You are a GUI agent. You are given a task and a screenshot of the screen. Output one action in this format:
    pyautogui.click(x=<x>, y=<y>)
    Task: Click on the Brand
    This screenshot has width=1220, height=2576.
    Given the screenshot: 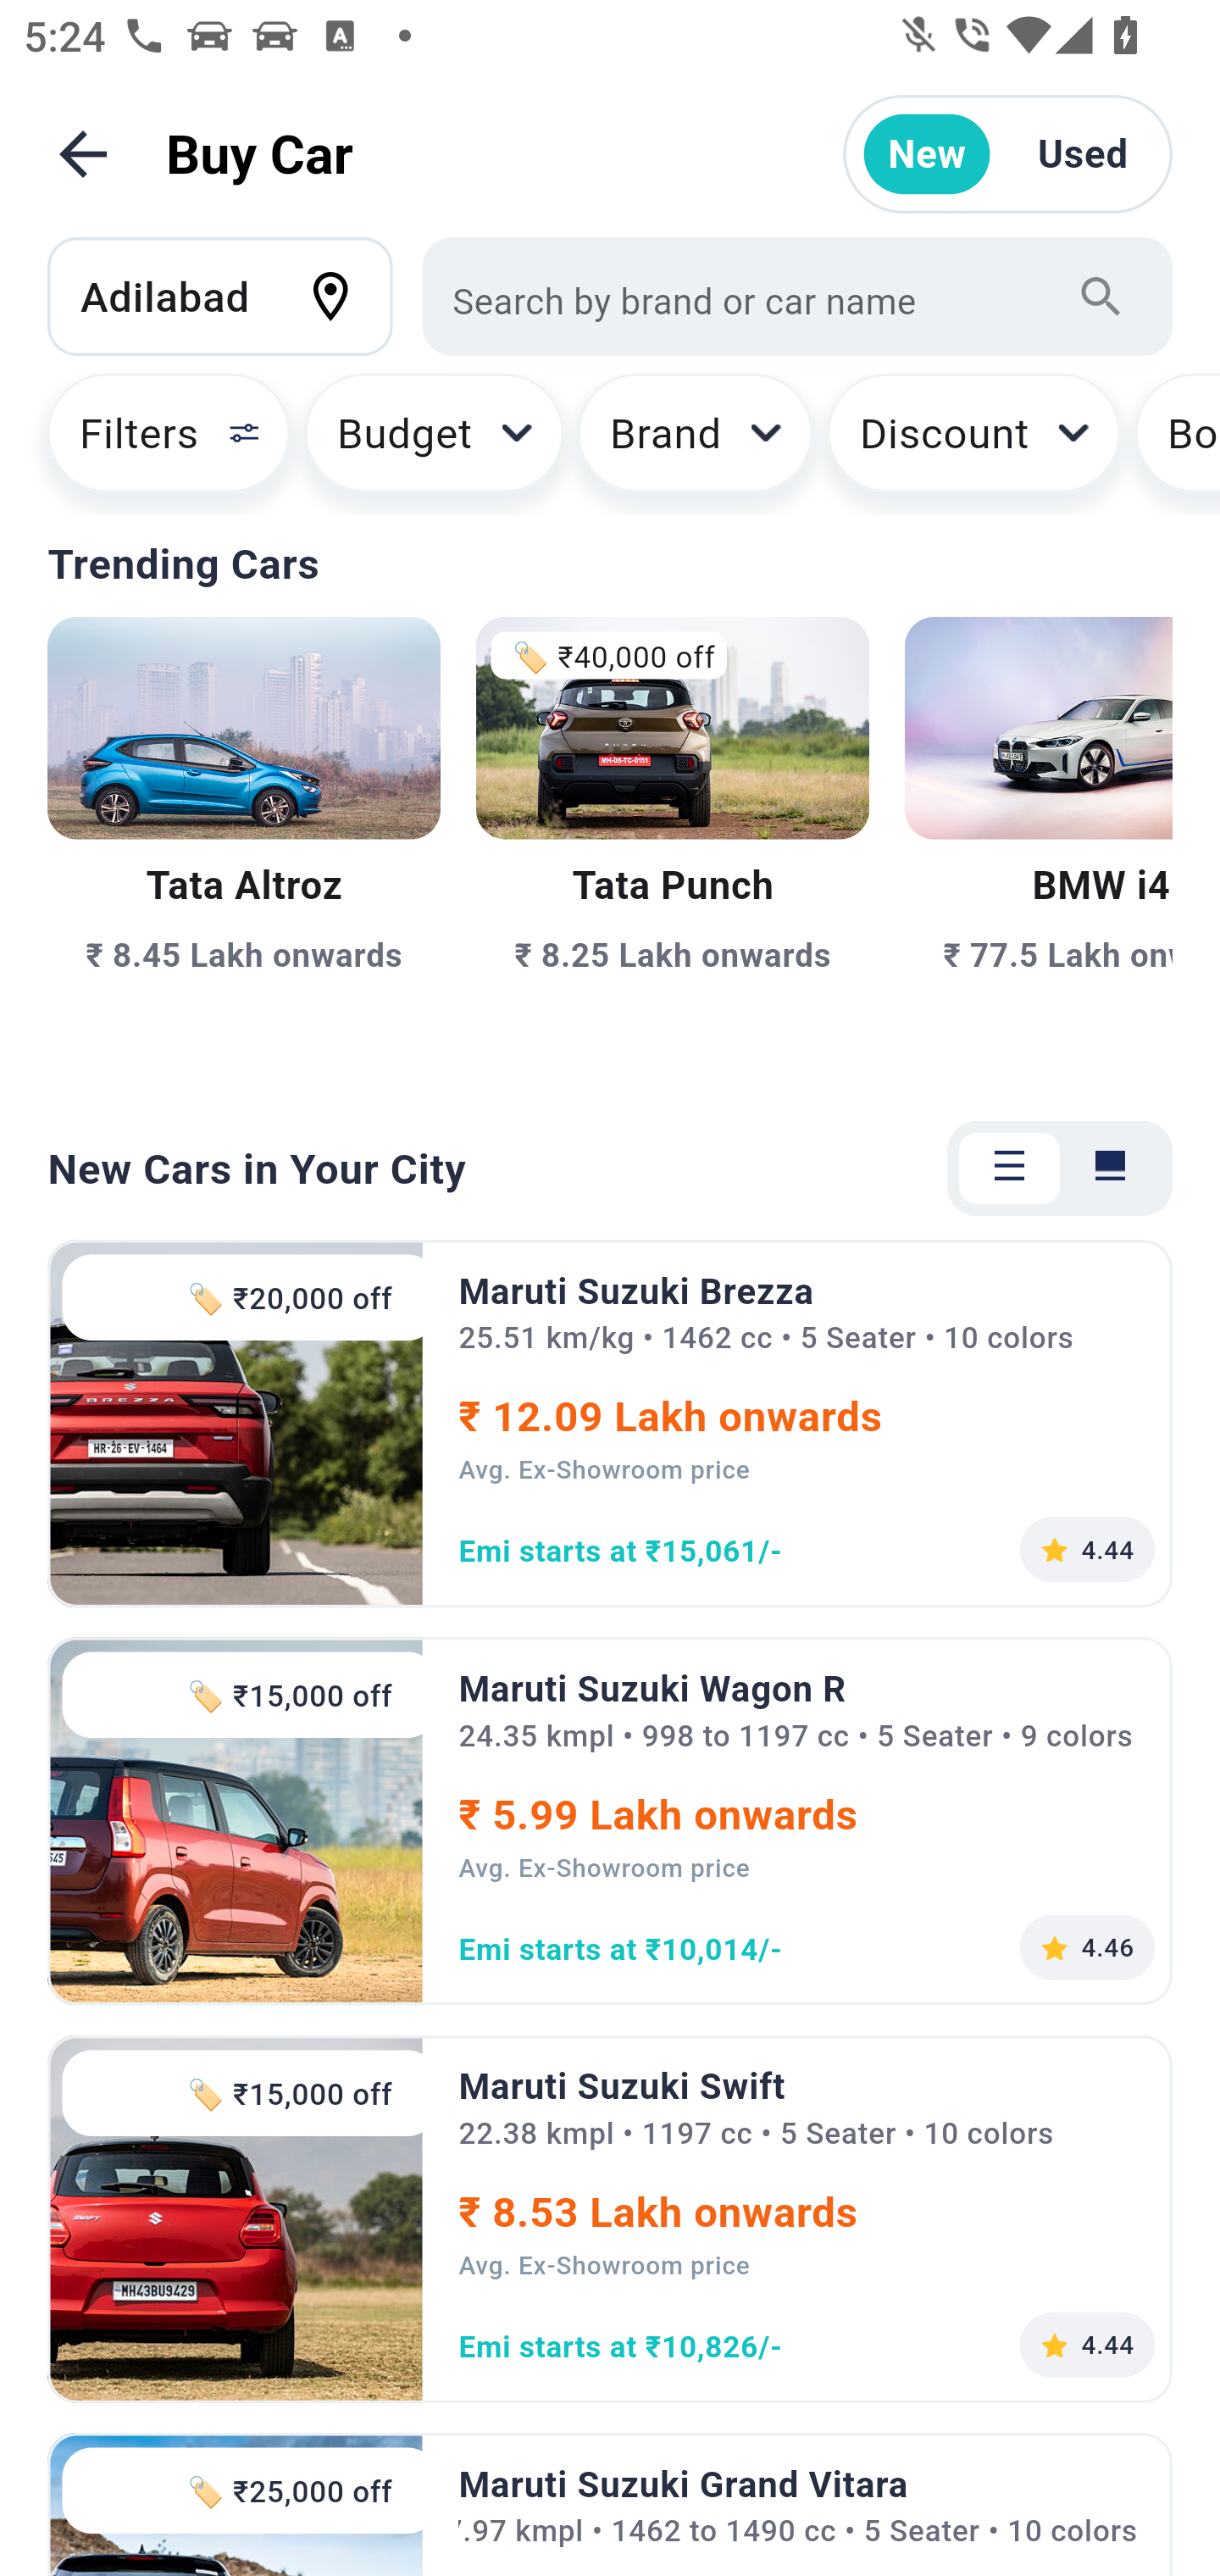 What is the action you would take?
    pyautogui.click(x=696, y=444)
    